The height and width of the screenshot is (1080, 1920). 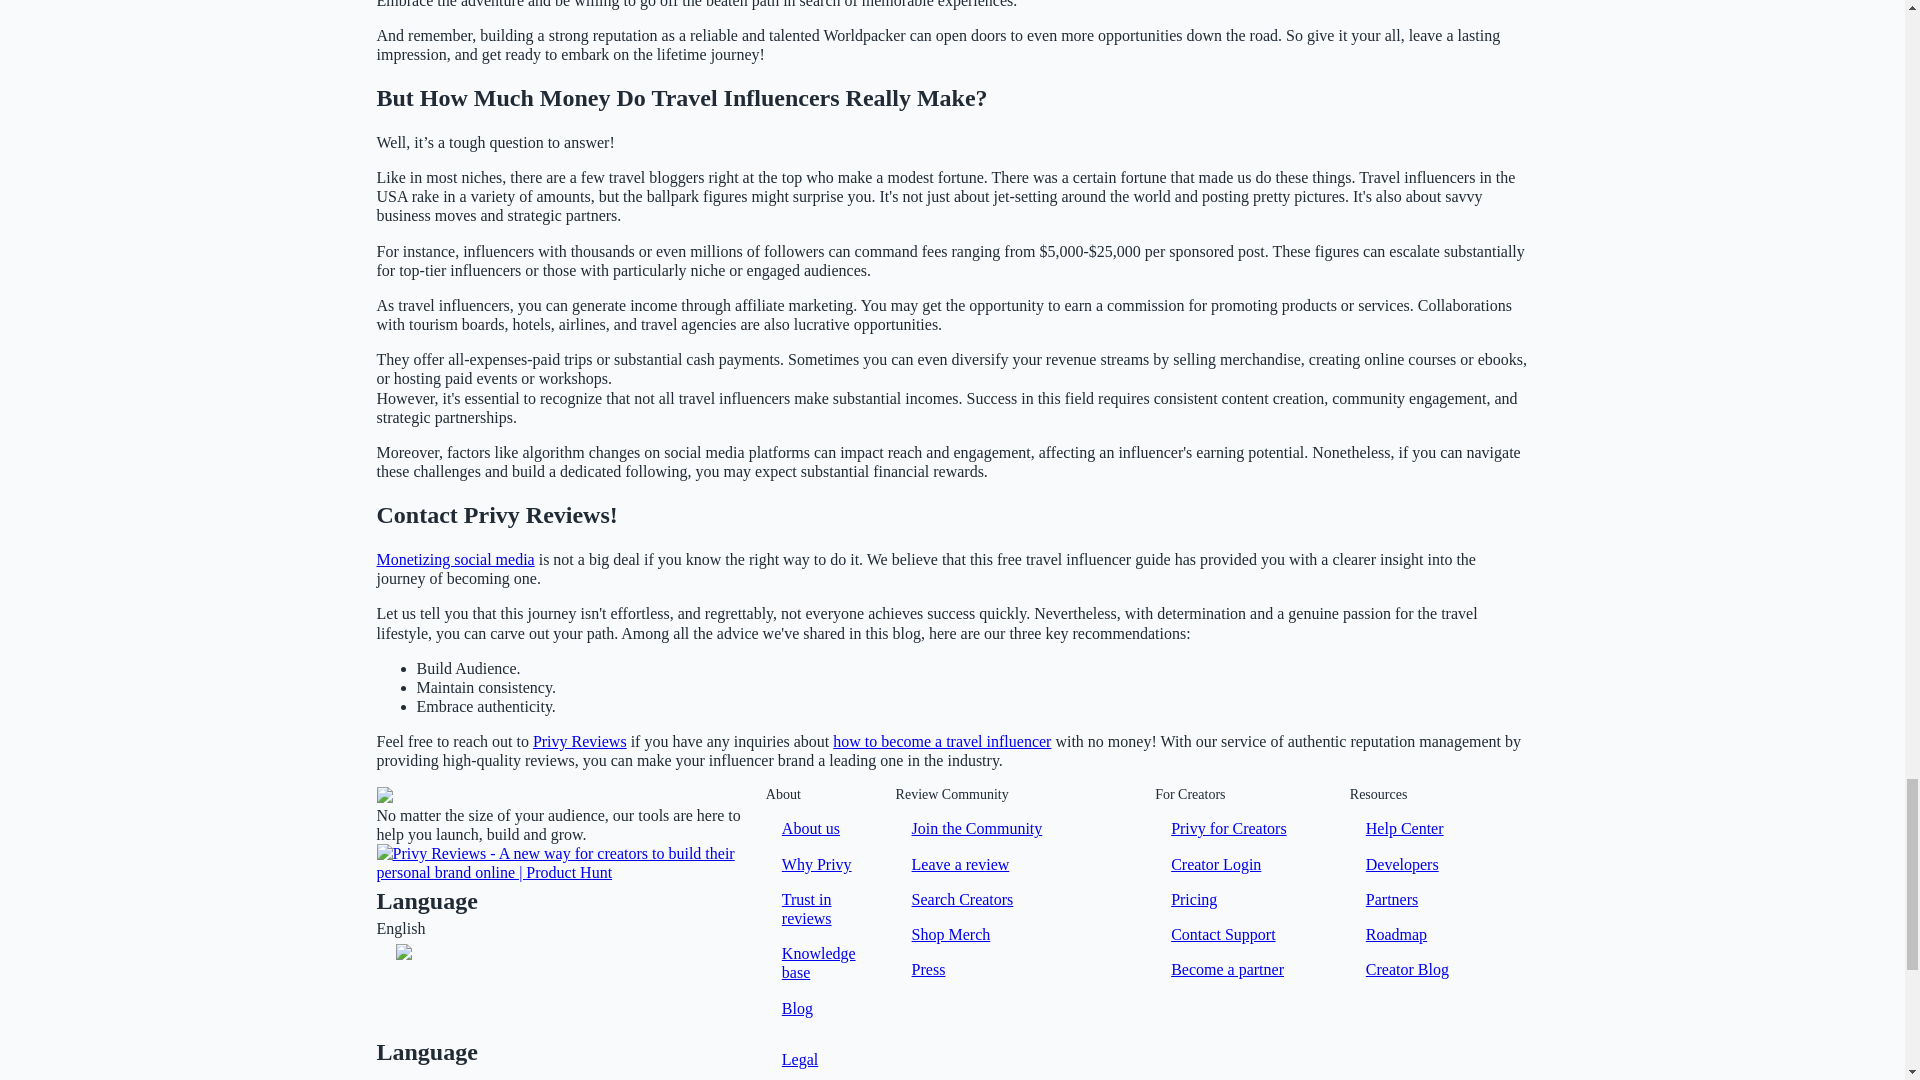 I want to click on Join the Community, so click(x=977, y=828).